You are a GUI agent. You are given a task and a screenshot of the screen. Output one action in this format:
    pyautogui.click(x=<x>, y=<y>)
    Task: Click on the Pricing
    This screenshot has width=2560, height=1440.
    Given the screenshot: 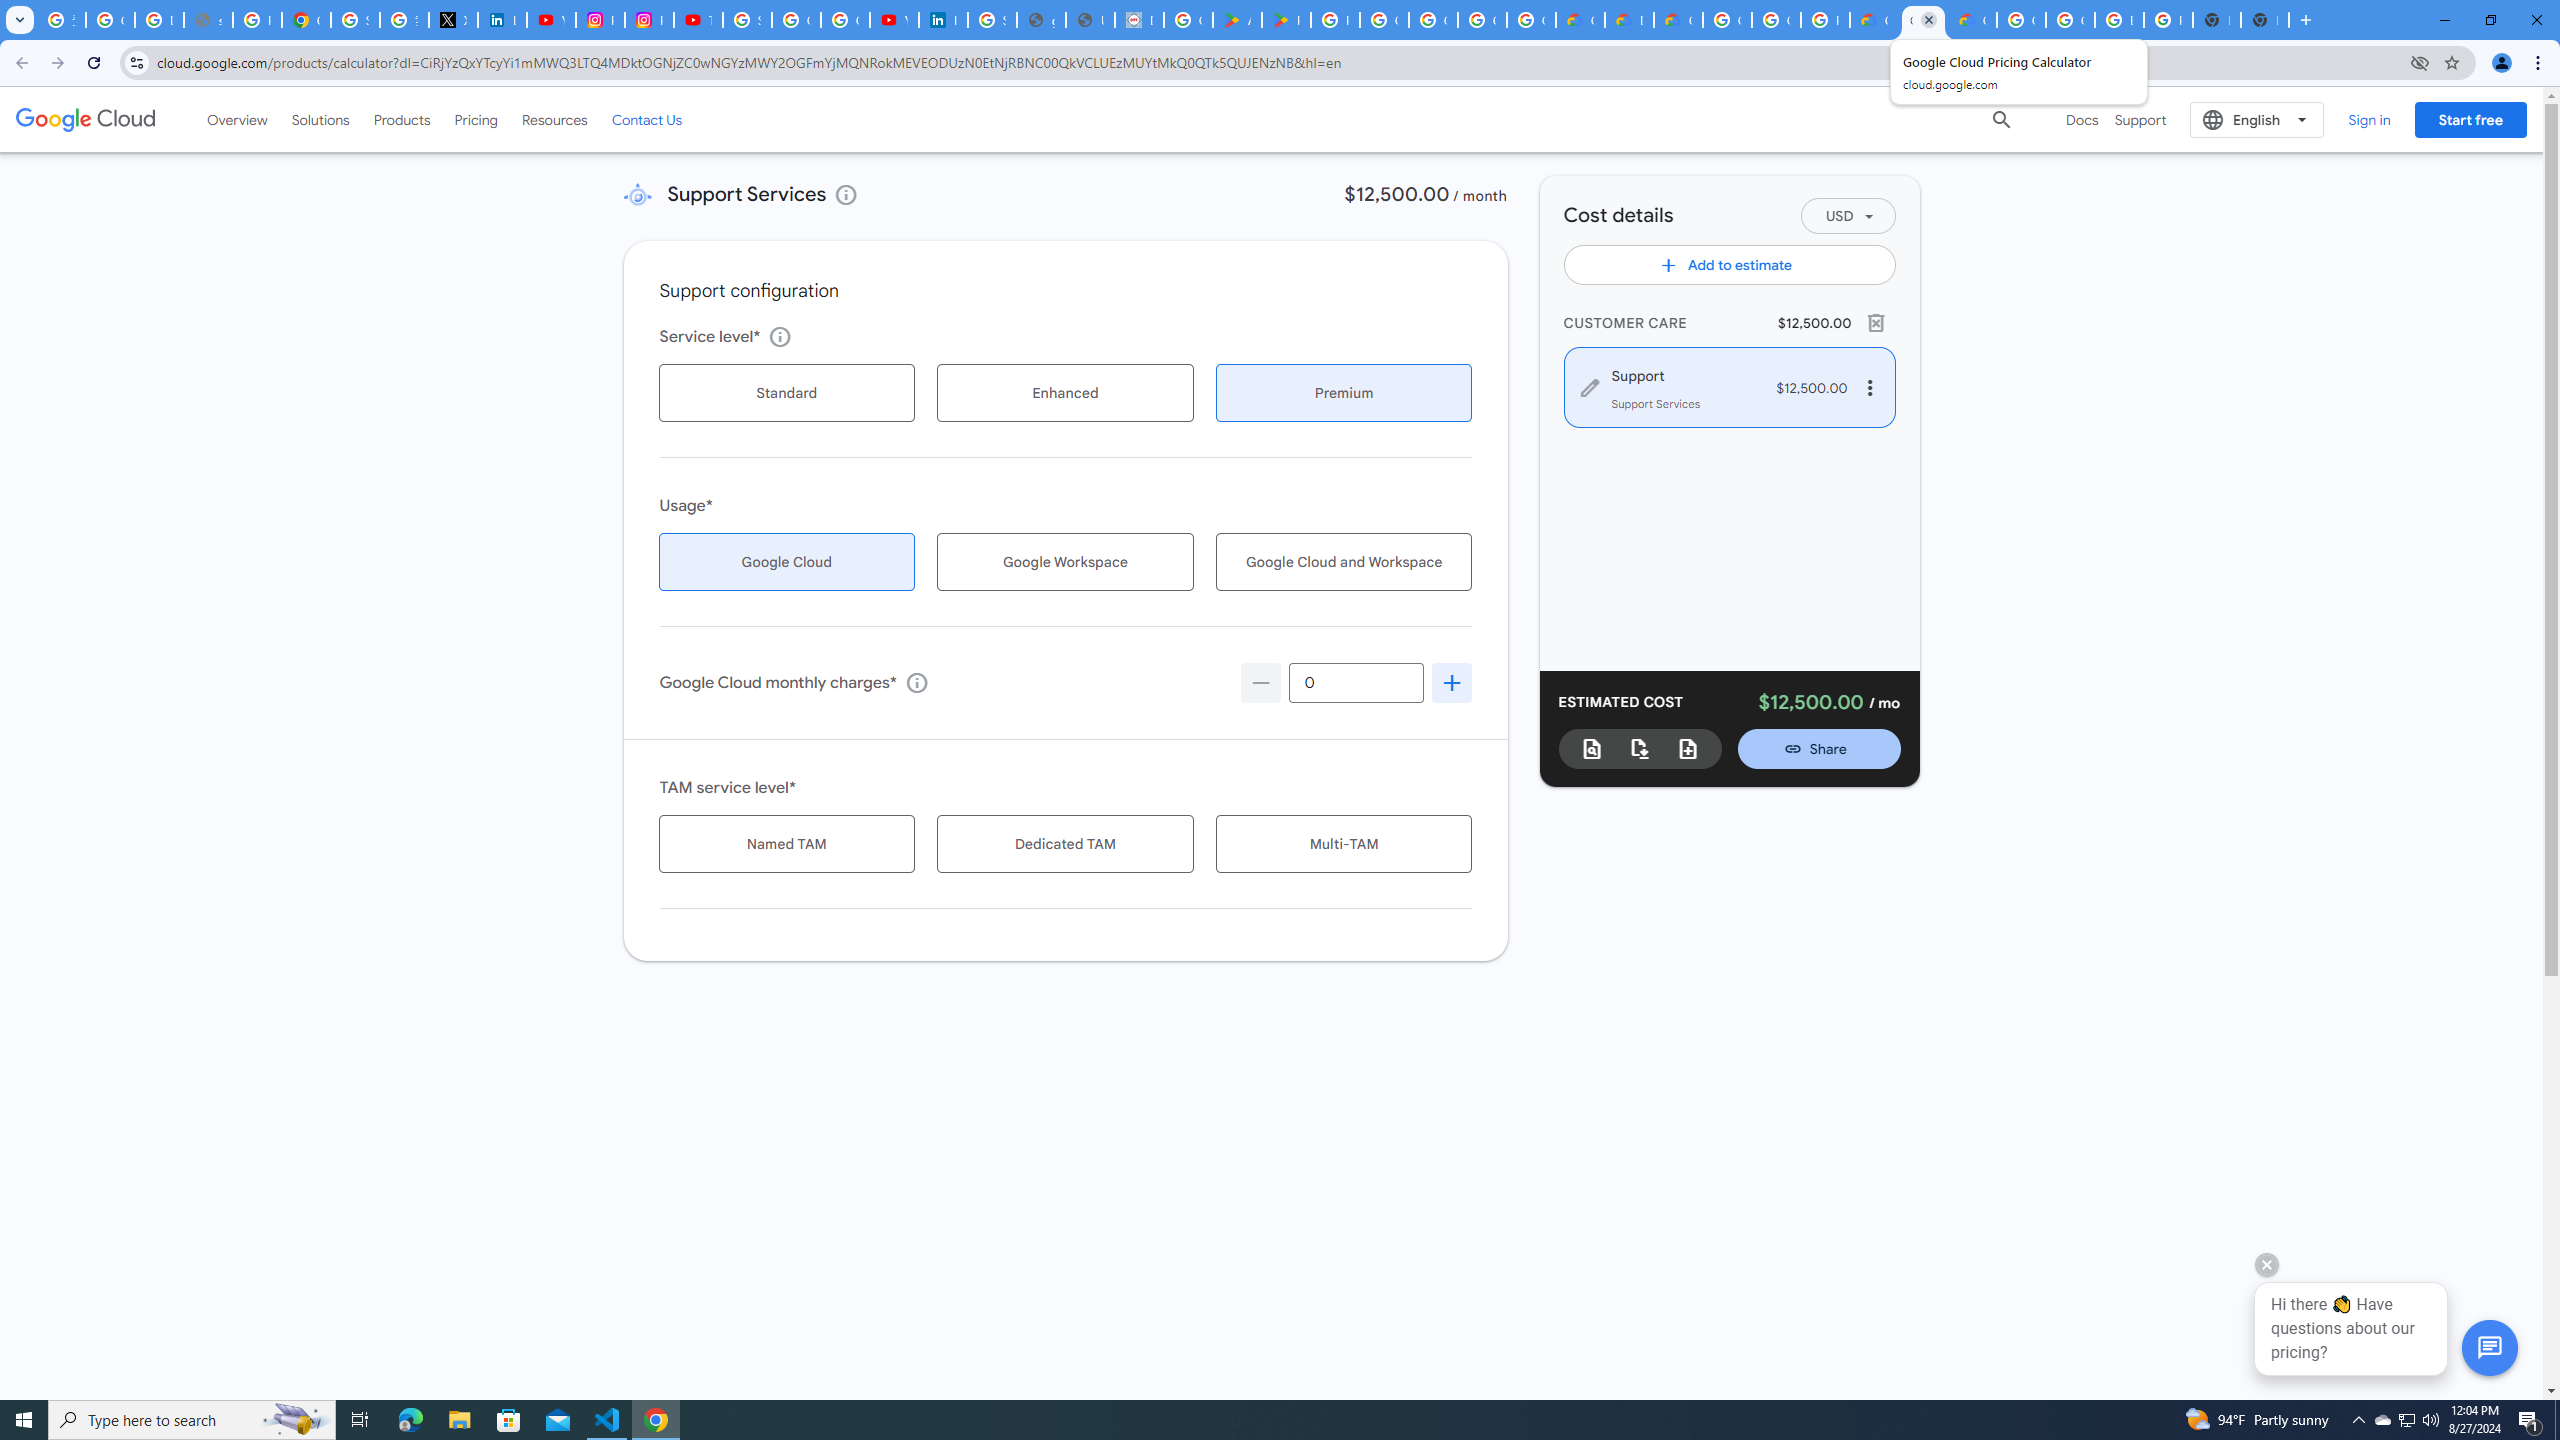 What is the action you would take?
    pyautogui.click(x=476, y=119)
    